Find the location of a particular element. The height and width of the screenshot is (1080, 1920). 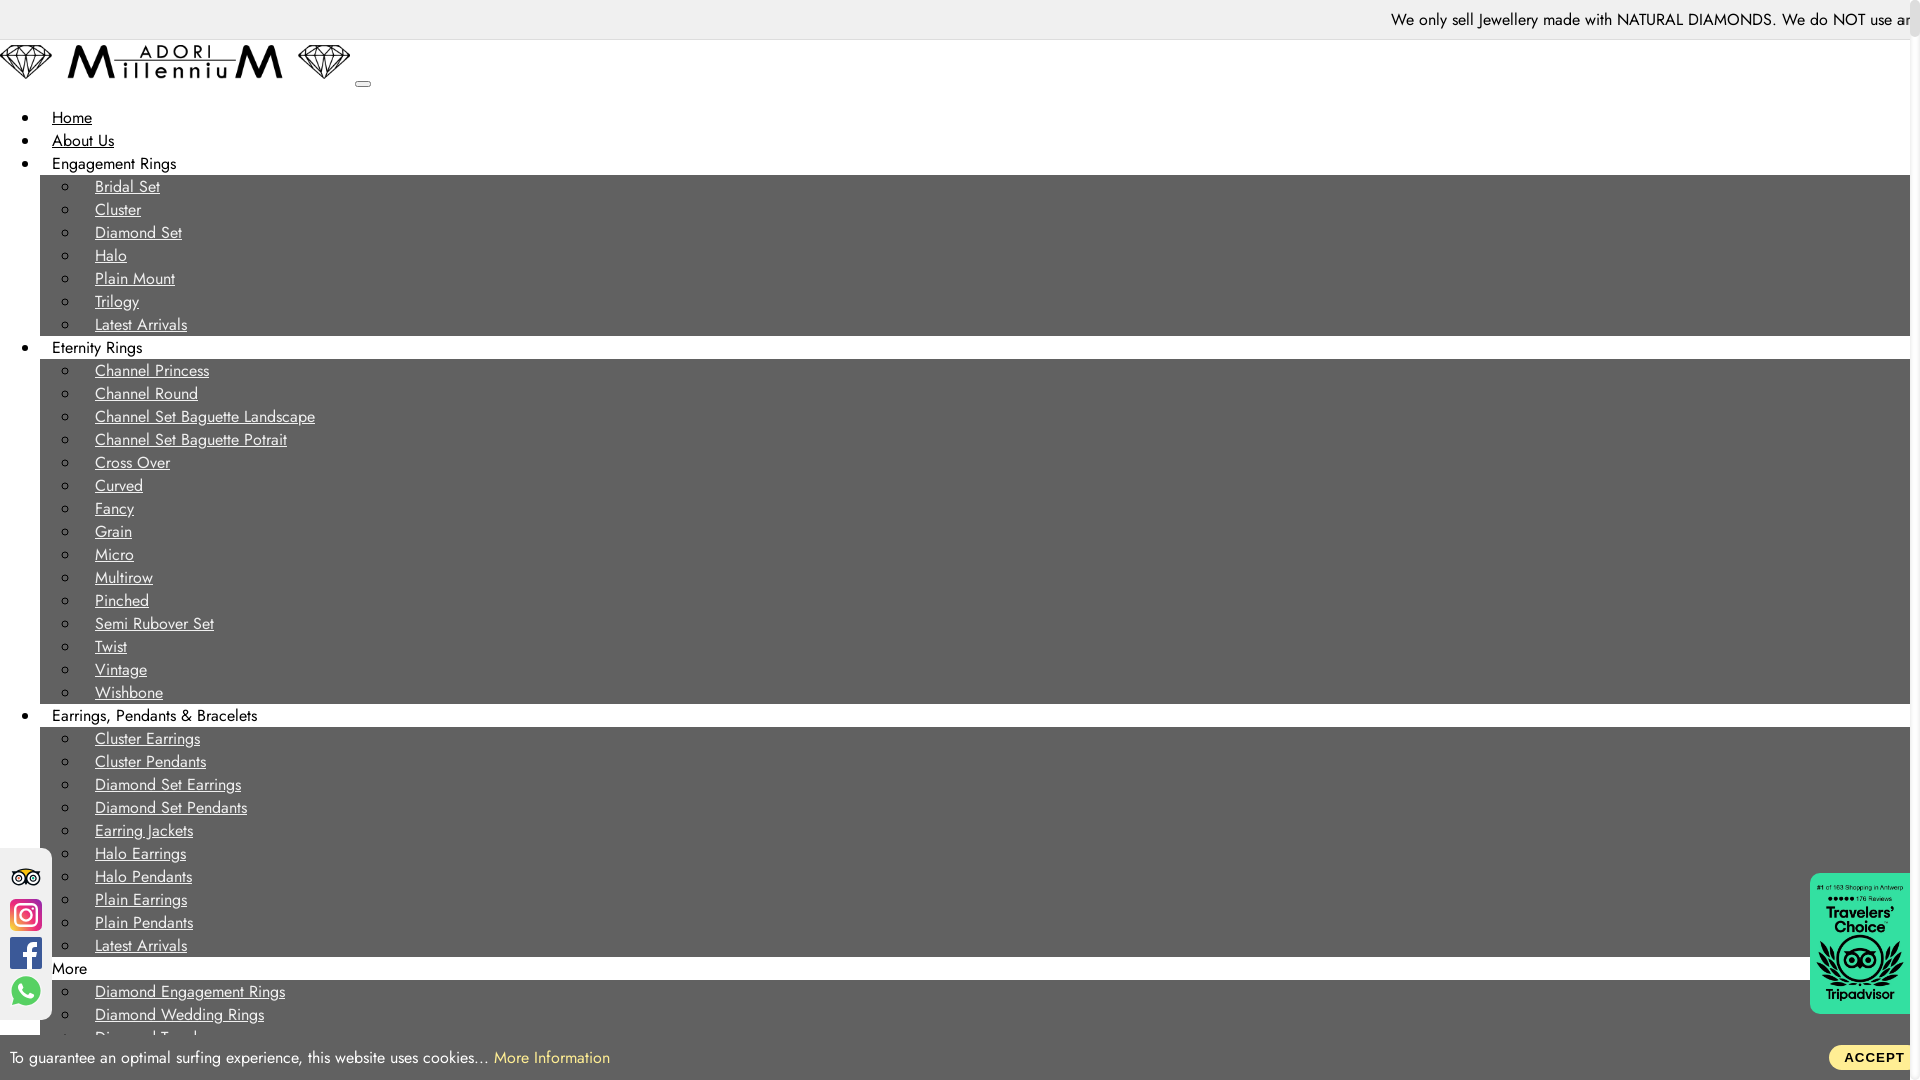

Channel Princess is located at coordinates (152, 370).